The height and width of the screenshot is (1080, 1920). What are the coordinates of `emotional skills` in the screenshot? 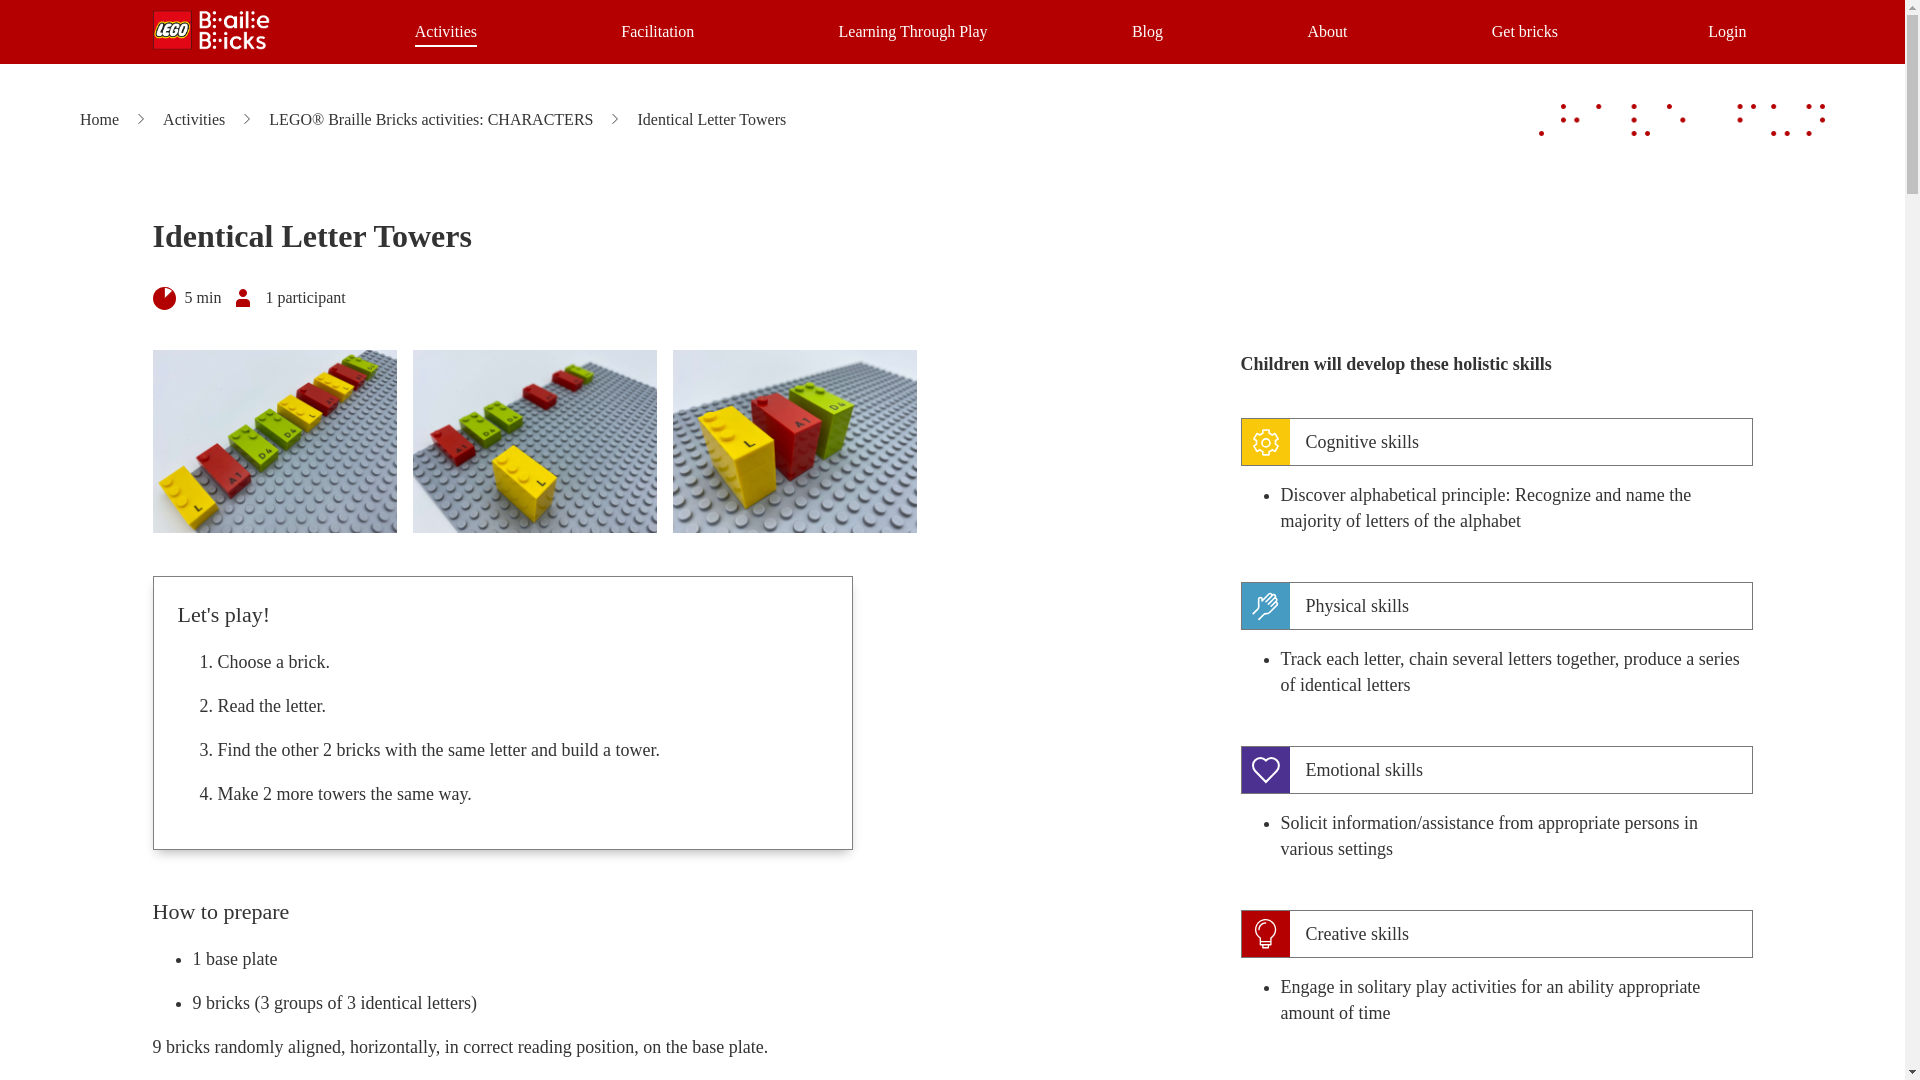 It's located at (1496, 770).